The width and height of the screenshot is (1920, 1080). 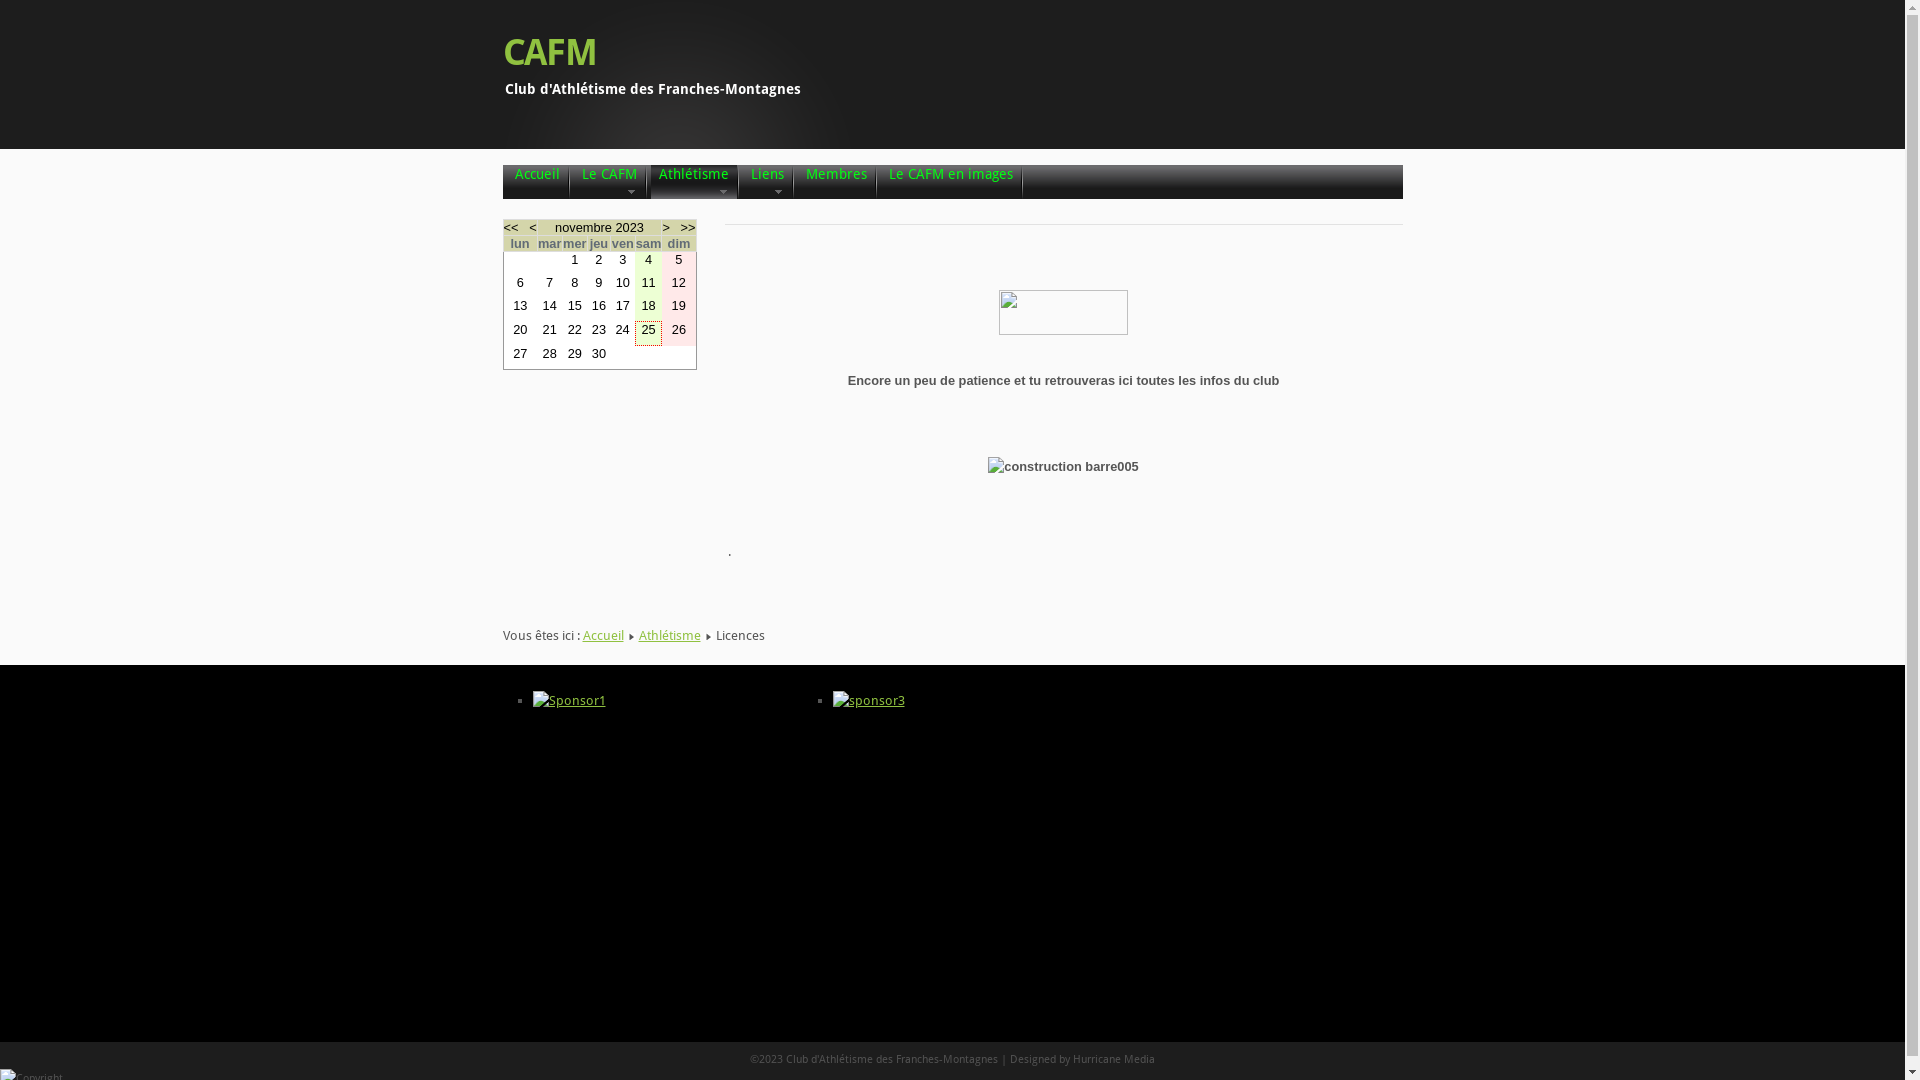 What do you see at coordinates (836, 182) in the screenshot?
I see `Membres` at bounding box center [836, 182].